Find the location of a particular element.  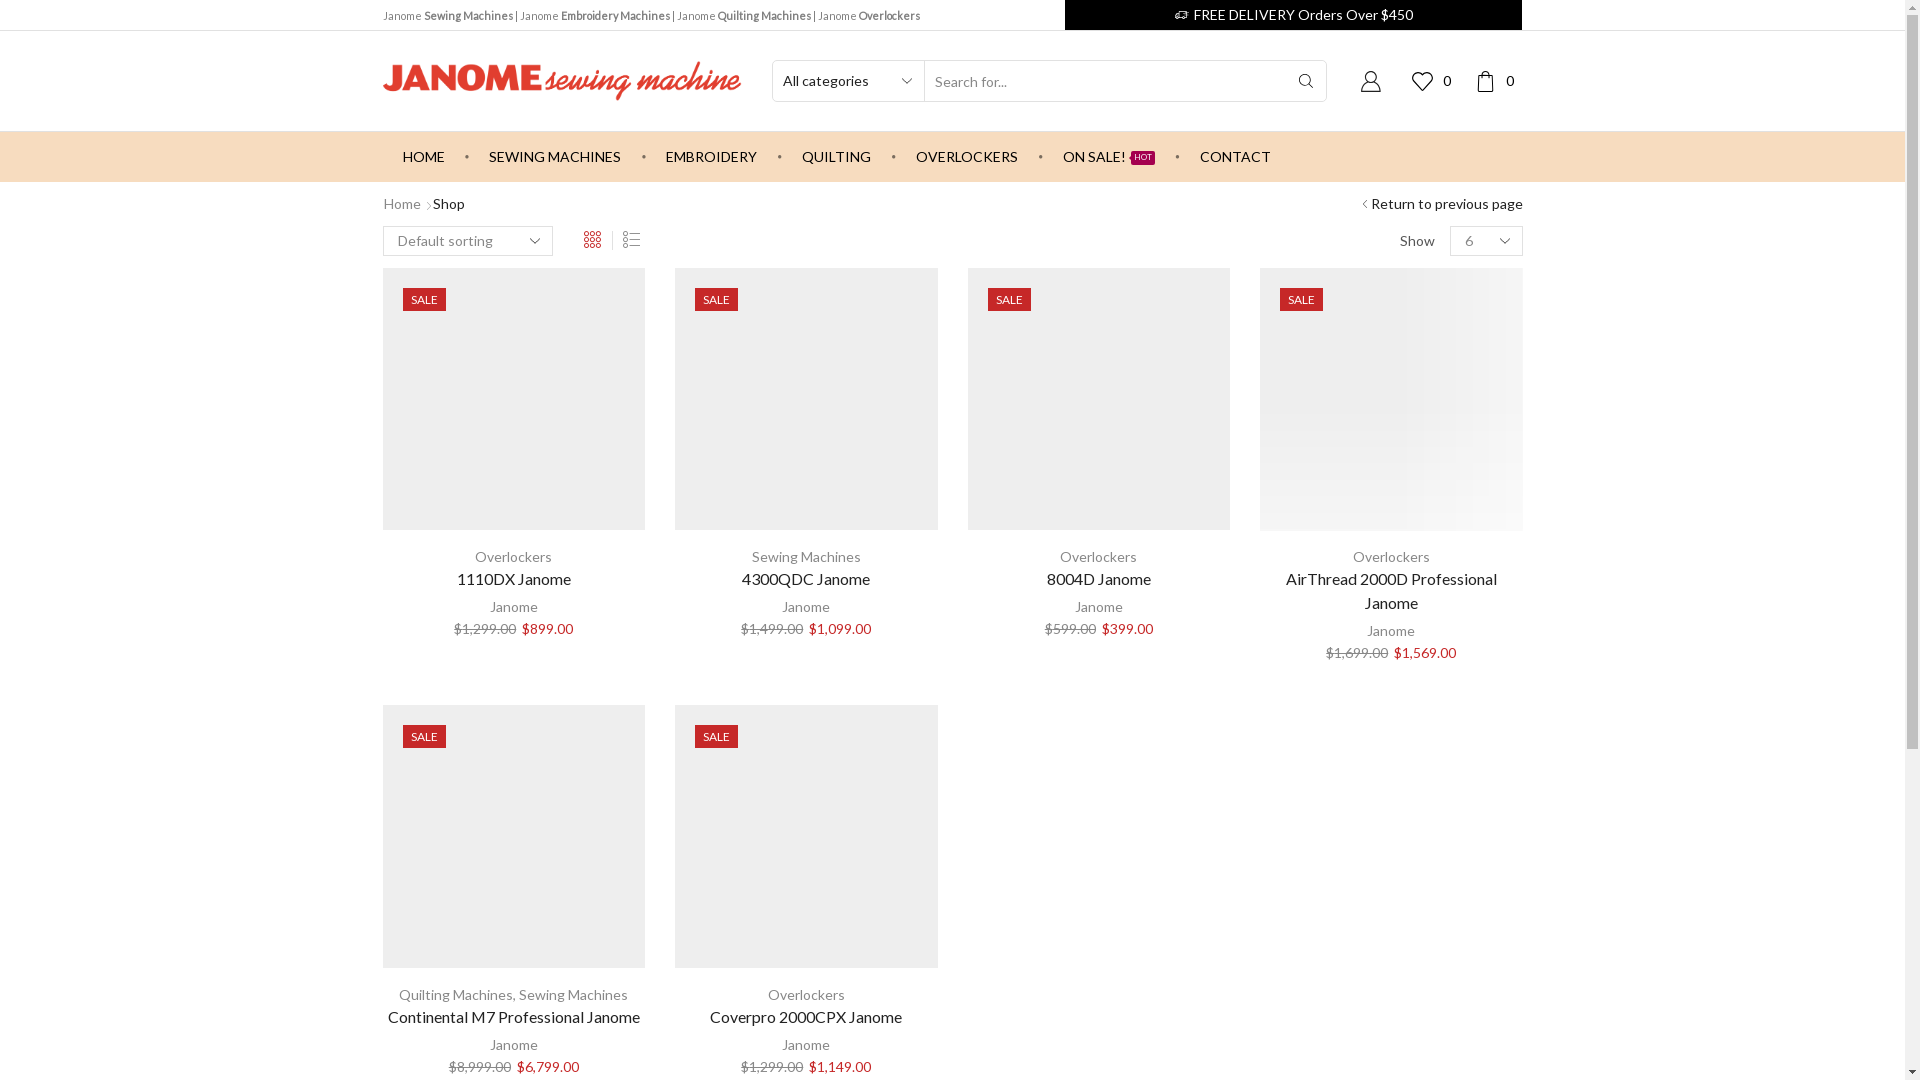

Continental M7 Professional Janome is located at coordinates (514, 1017).